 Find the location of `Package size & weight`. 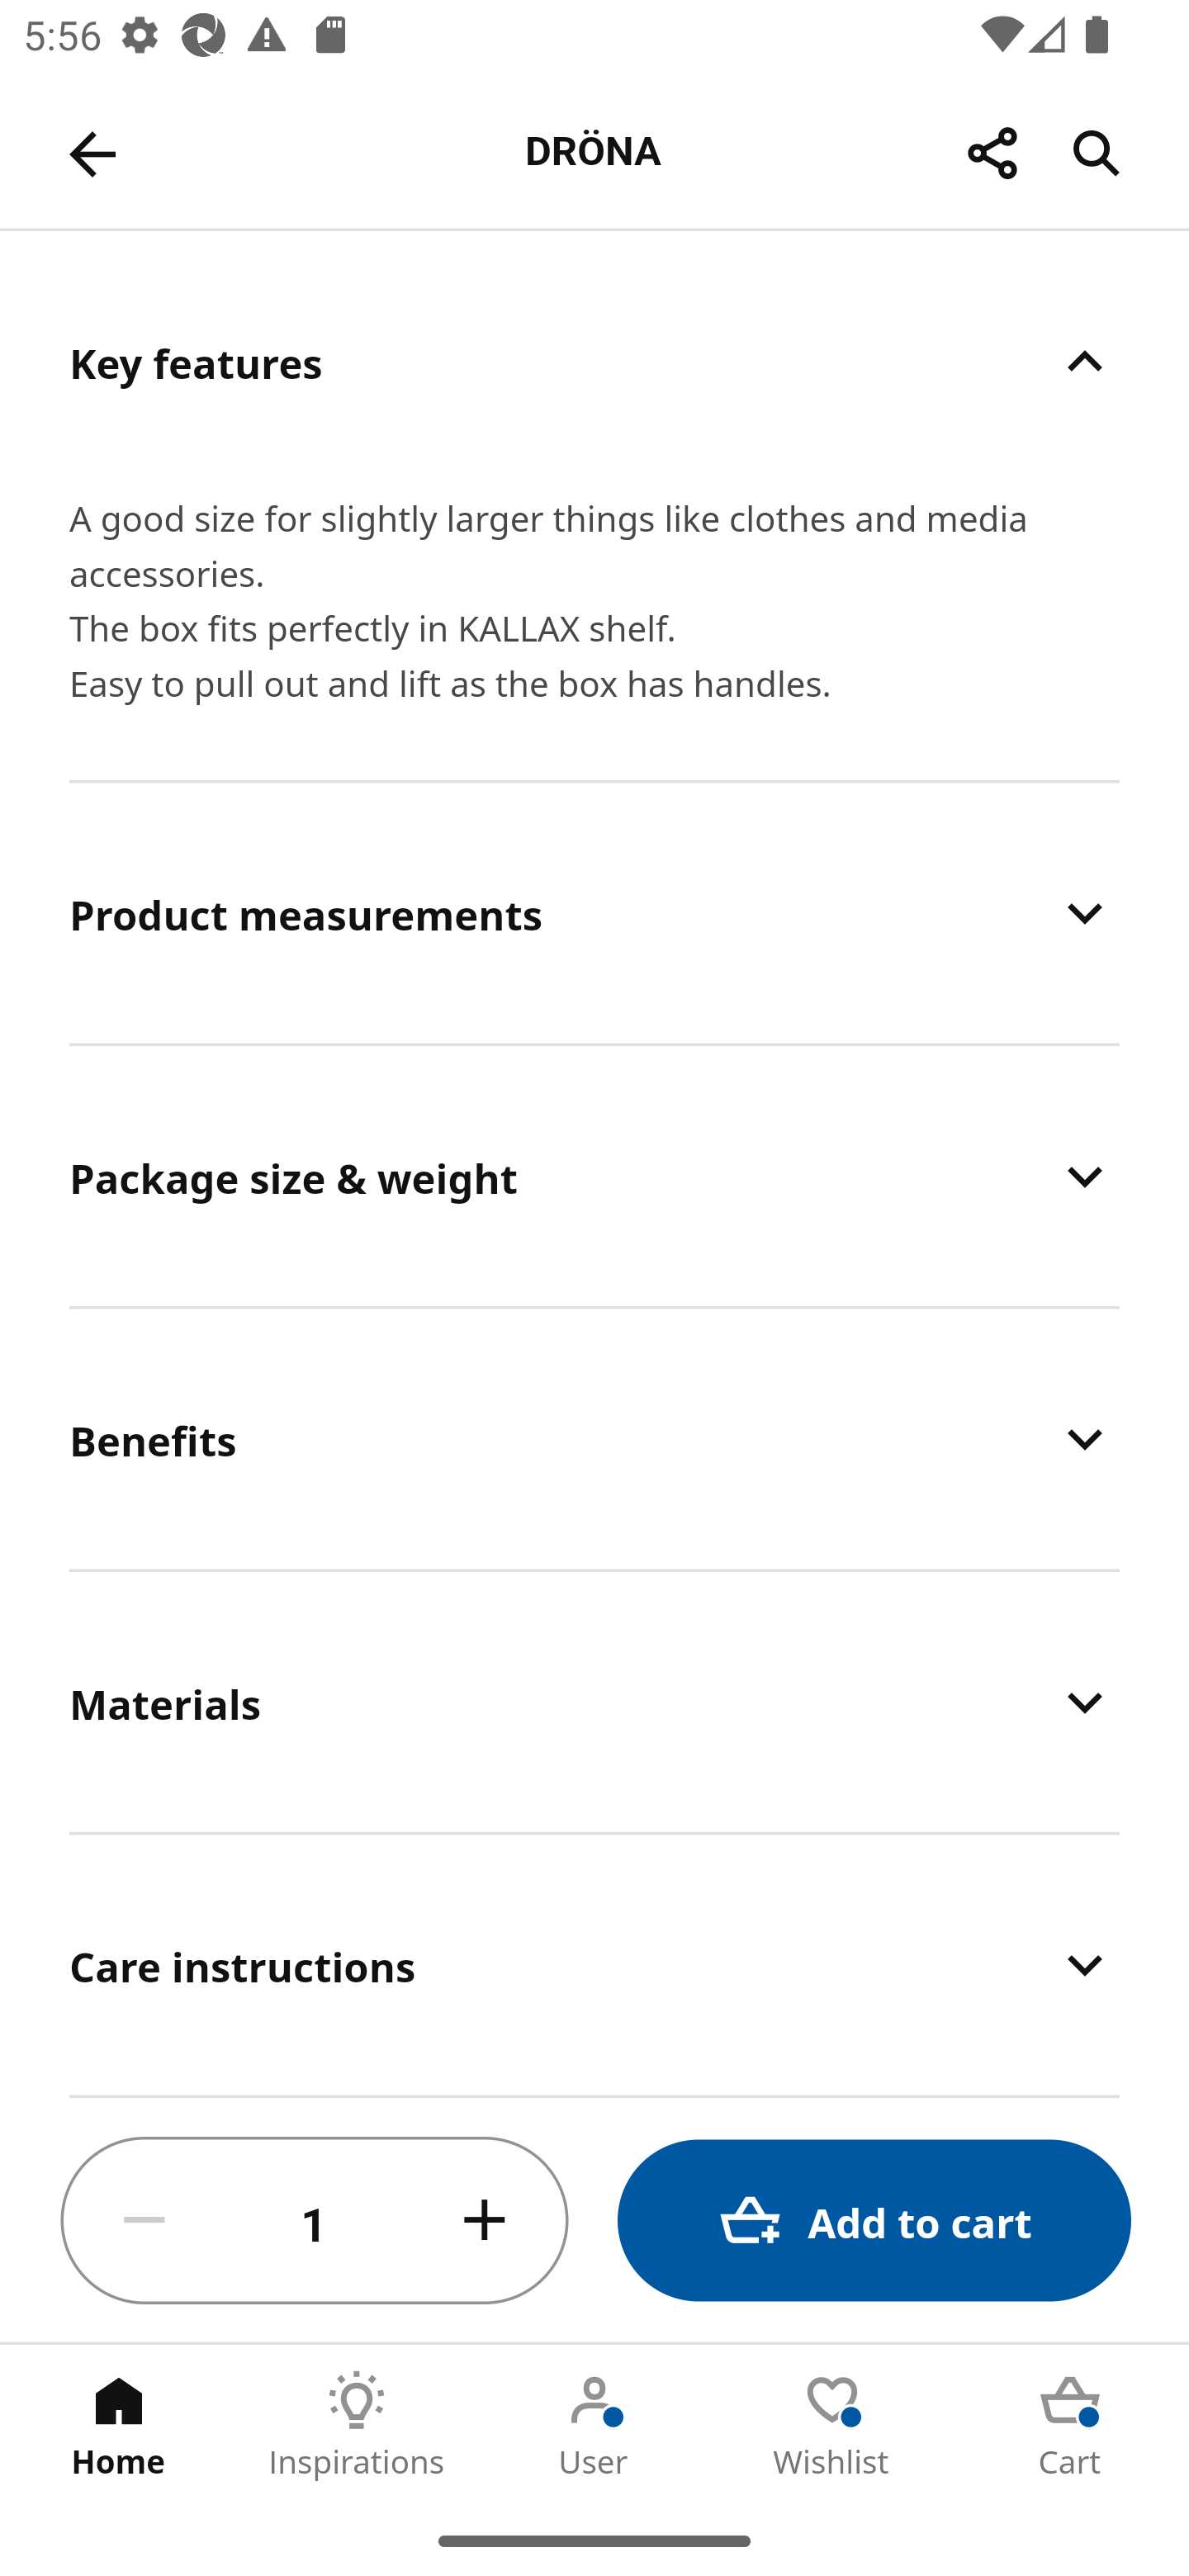

Package size & weight is located at coordinates (594, 1176).